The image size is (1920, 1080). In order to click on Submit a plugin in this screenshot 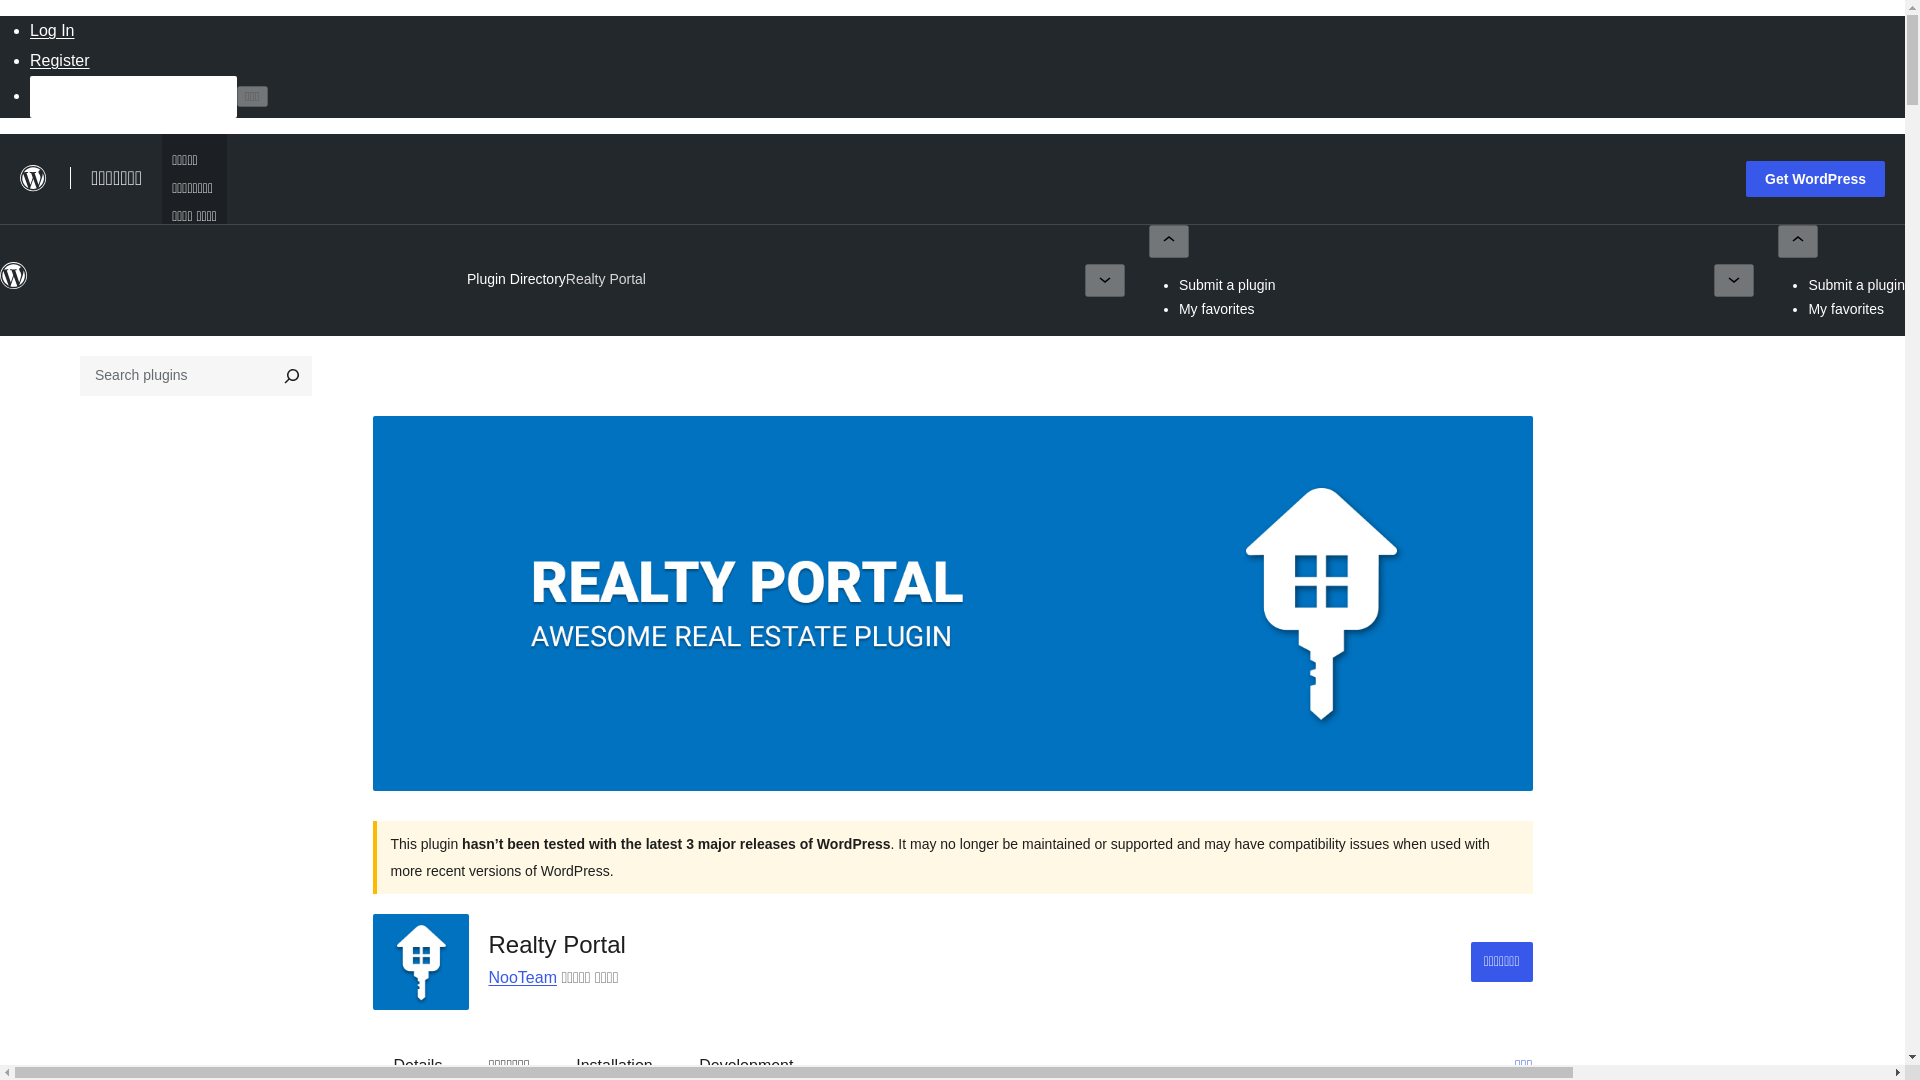, I will do `click(1856, 284)`.